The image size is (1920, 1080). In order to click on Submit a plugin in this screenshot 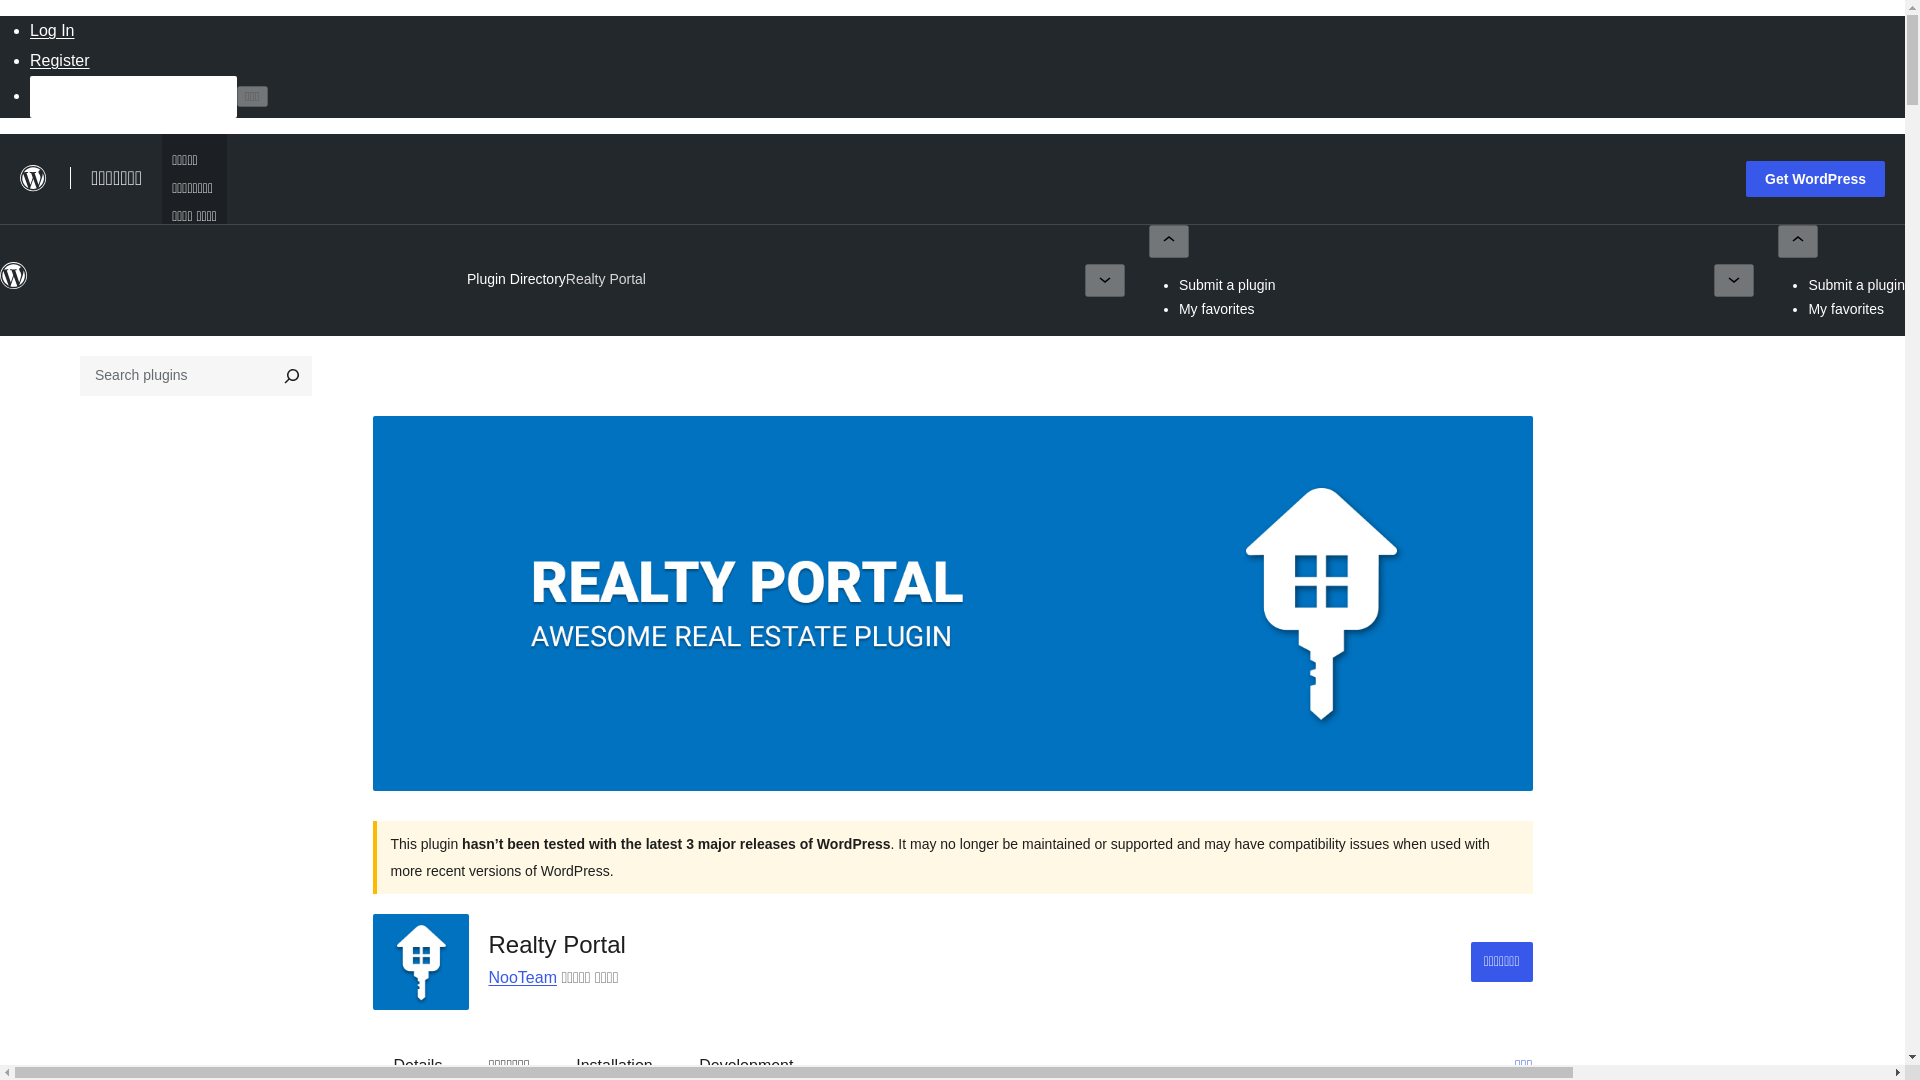, I will do `click(1856, 284)`.